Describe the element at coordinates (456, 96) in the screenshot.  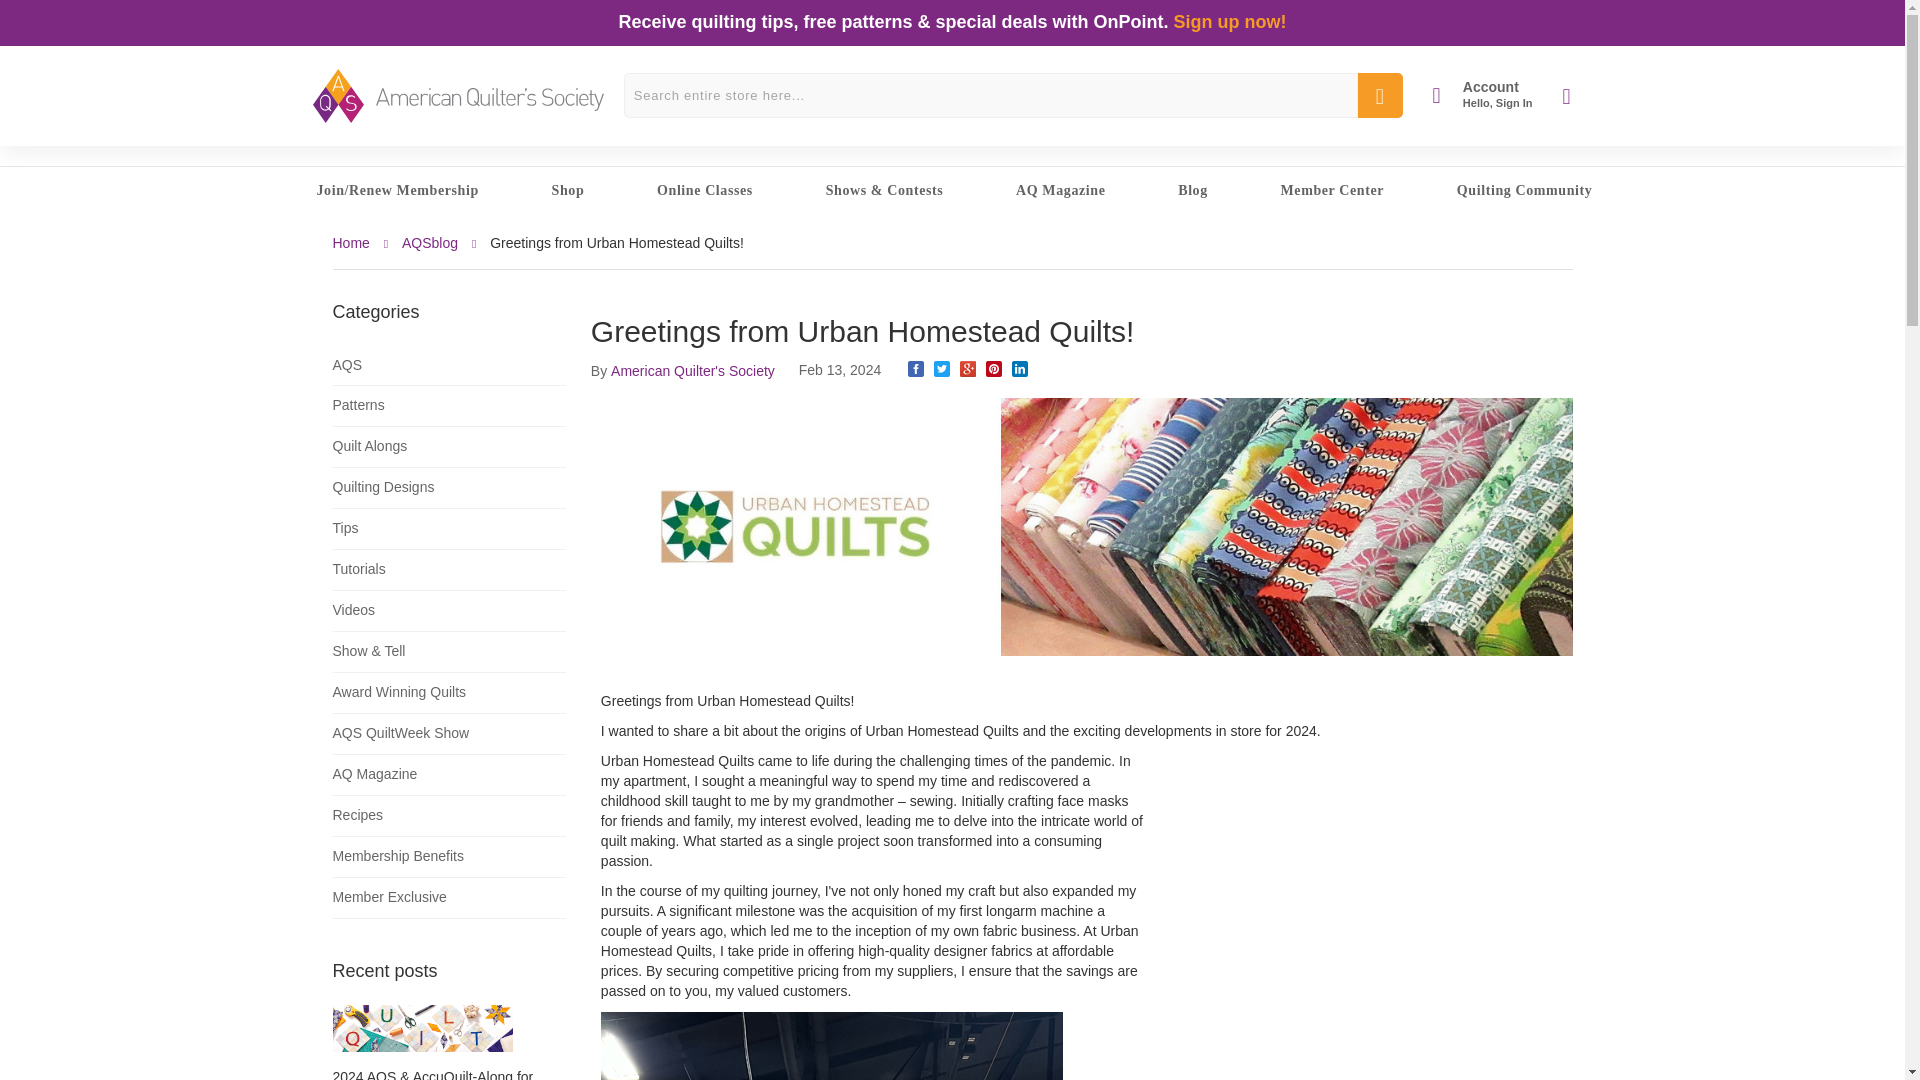
I see `American Quilter's Society` at that location.